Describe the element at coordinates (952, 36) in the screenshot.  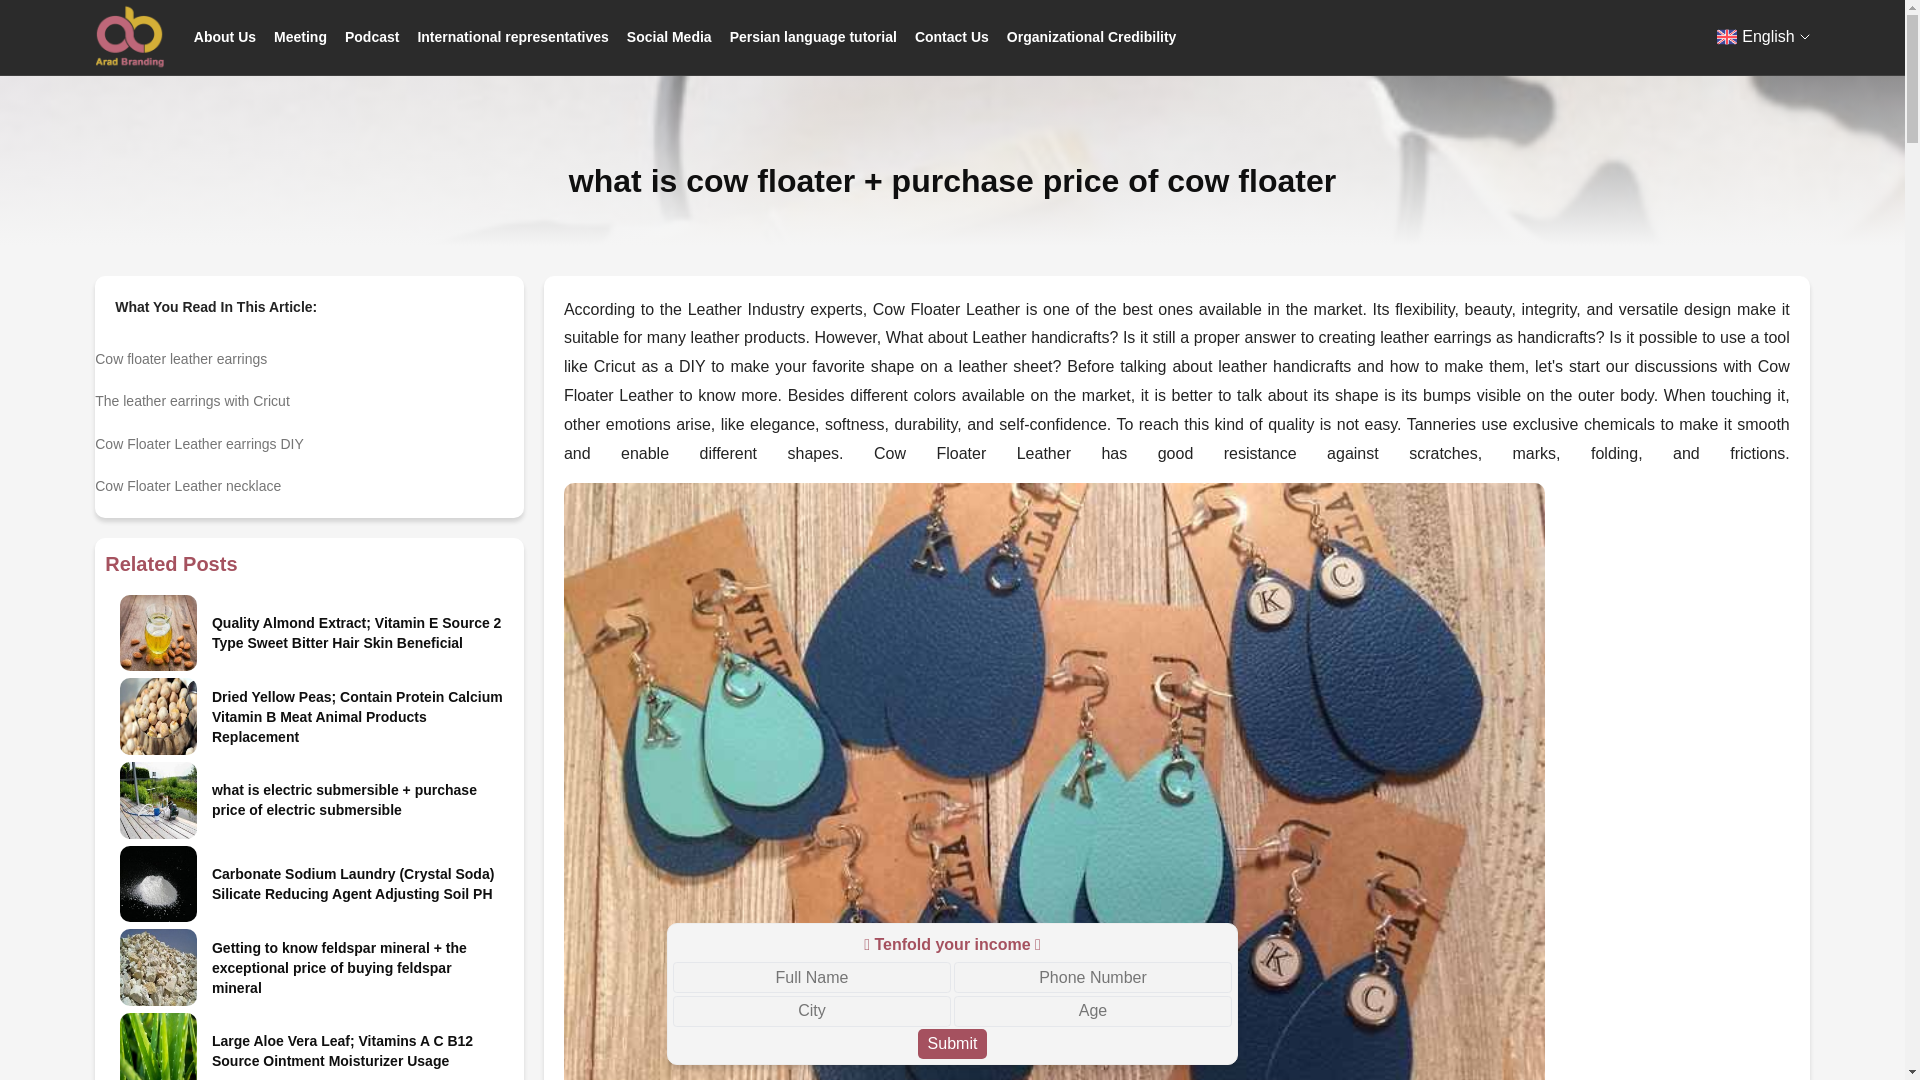
I see `Contact Us` at that location.